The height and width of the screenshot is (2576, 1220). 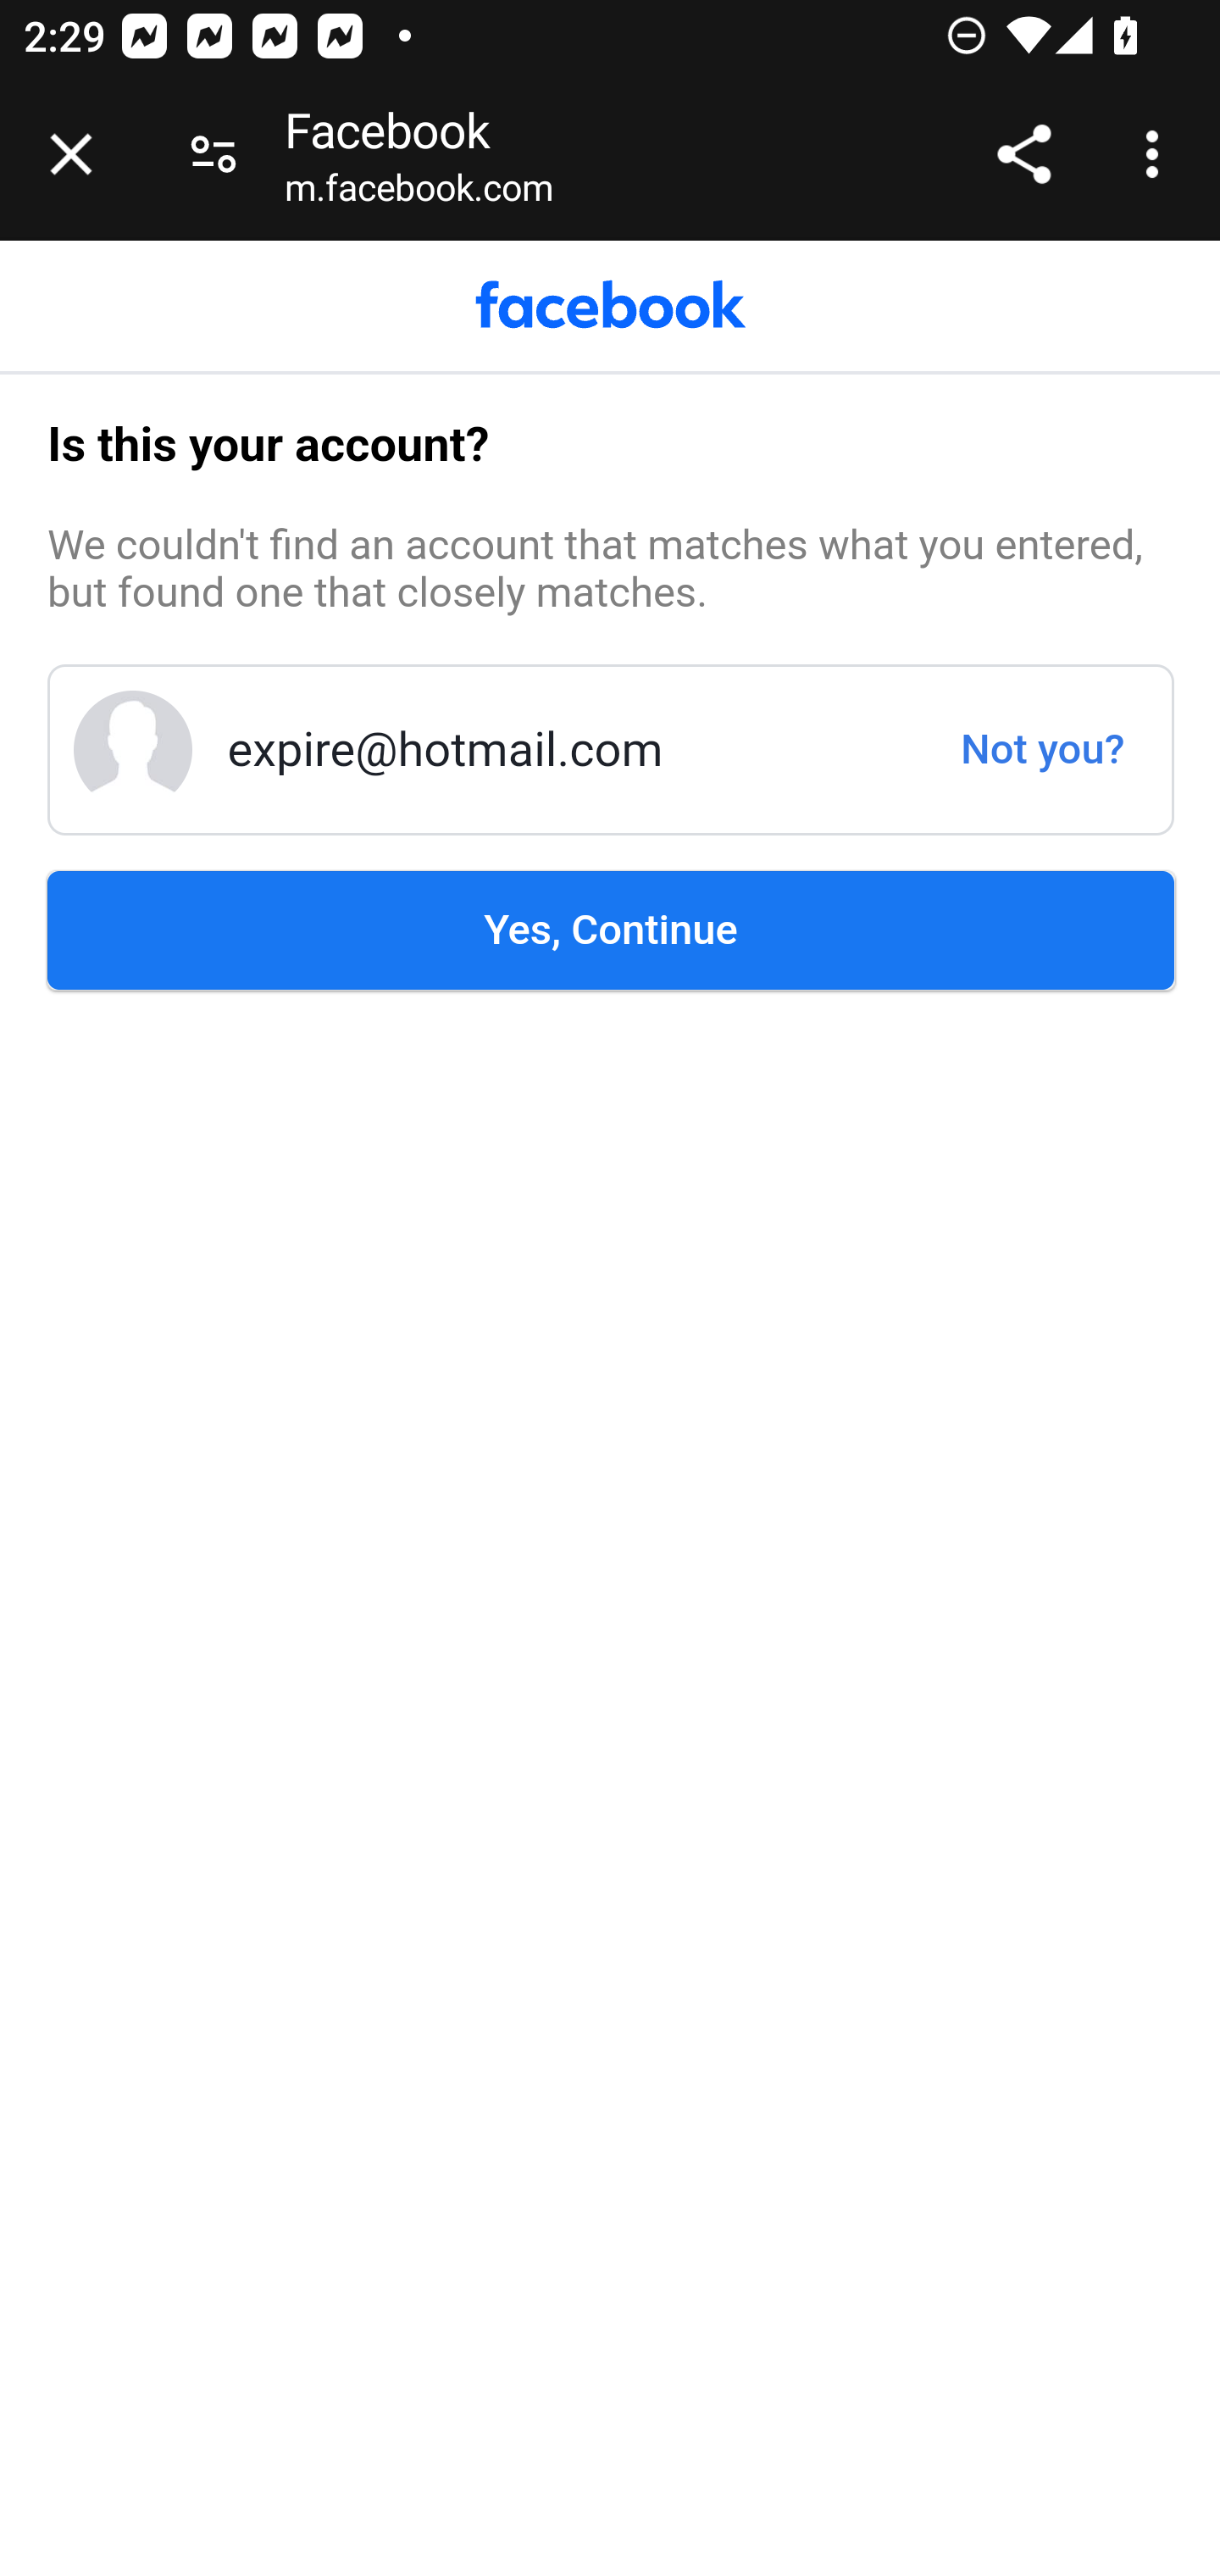 I want to click on Yes, Continue, so click(x=612, y=930).